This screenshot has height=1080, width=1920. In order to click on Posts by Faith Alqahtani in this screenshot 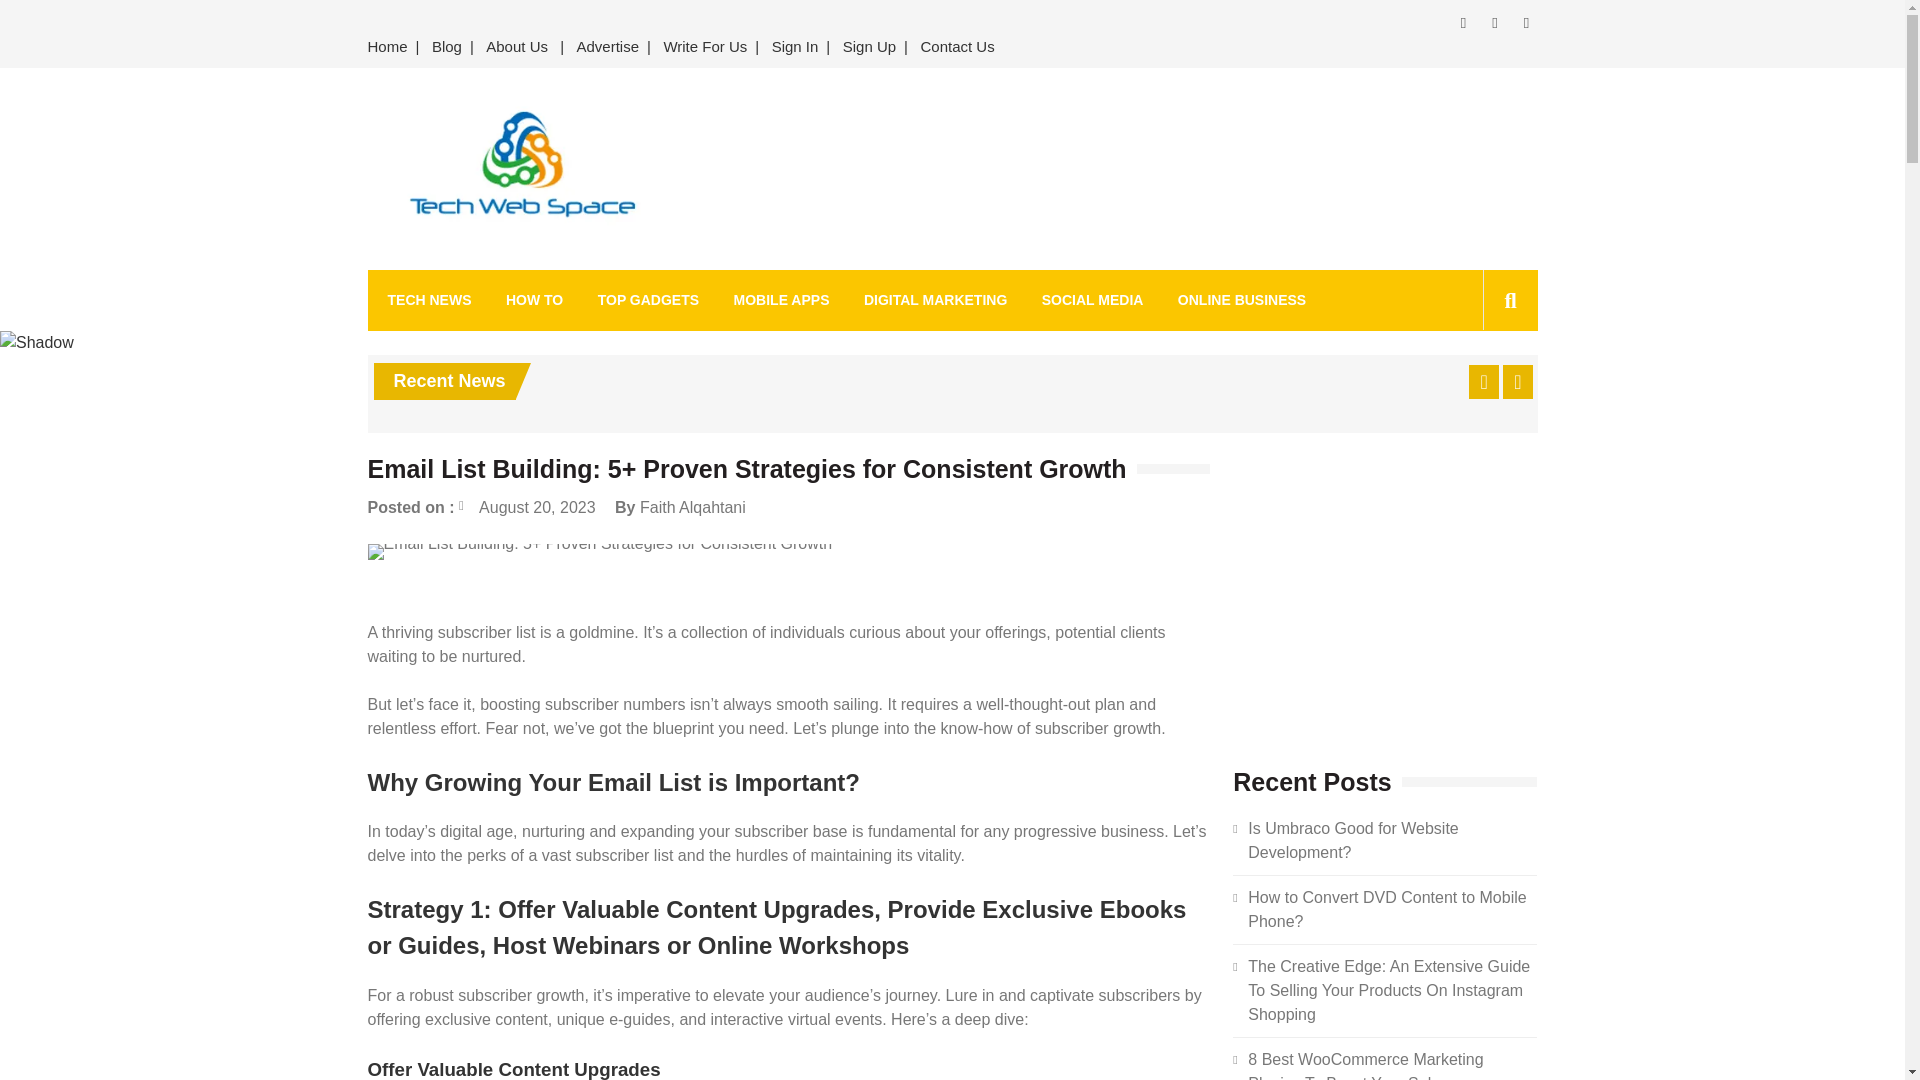, I will do `click(692, 507)`.